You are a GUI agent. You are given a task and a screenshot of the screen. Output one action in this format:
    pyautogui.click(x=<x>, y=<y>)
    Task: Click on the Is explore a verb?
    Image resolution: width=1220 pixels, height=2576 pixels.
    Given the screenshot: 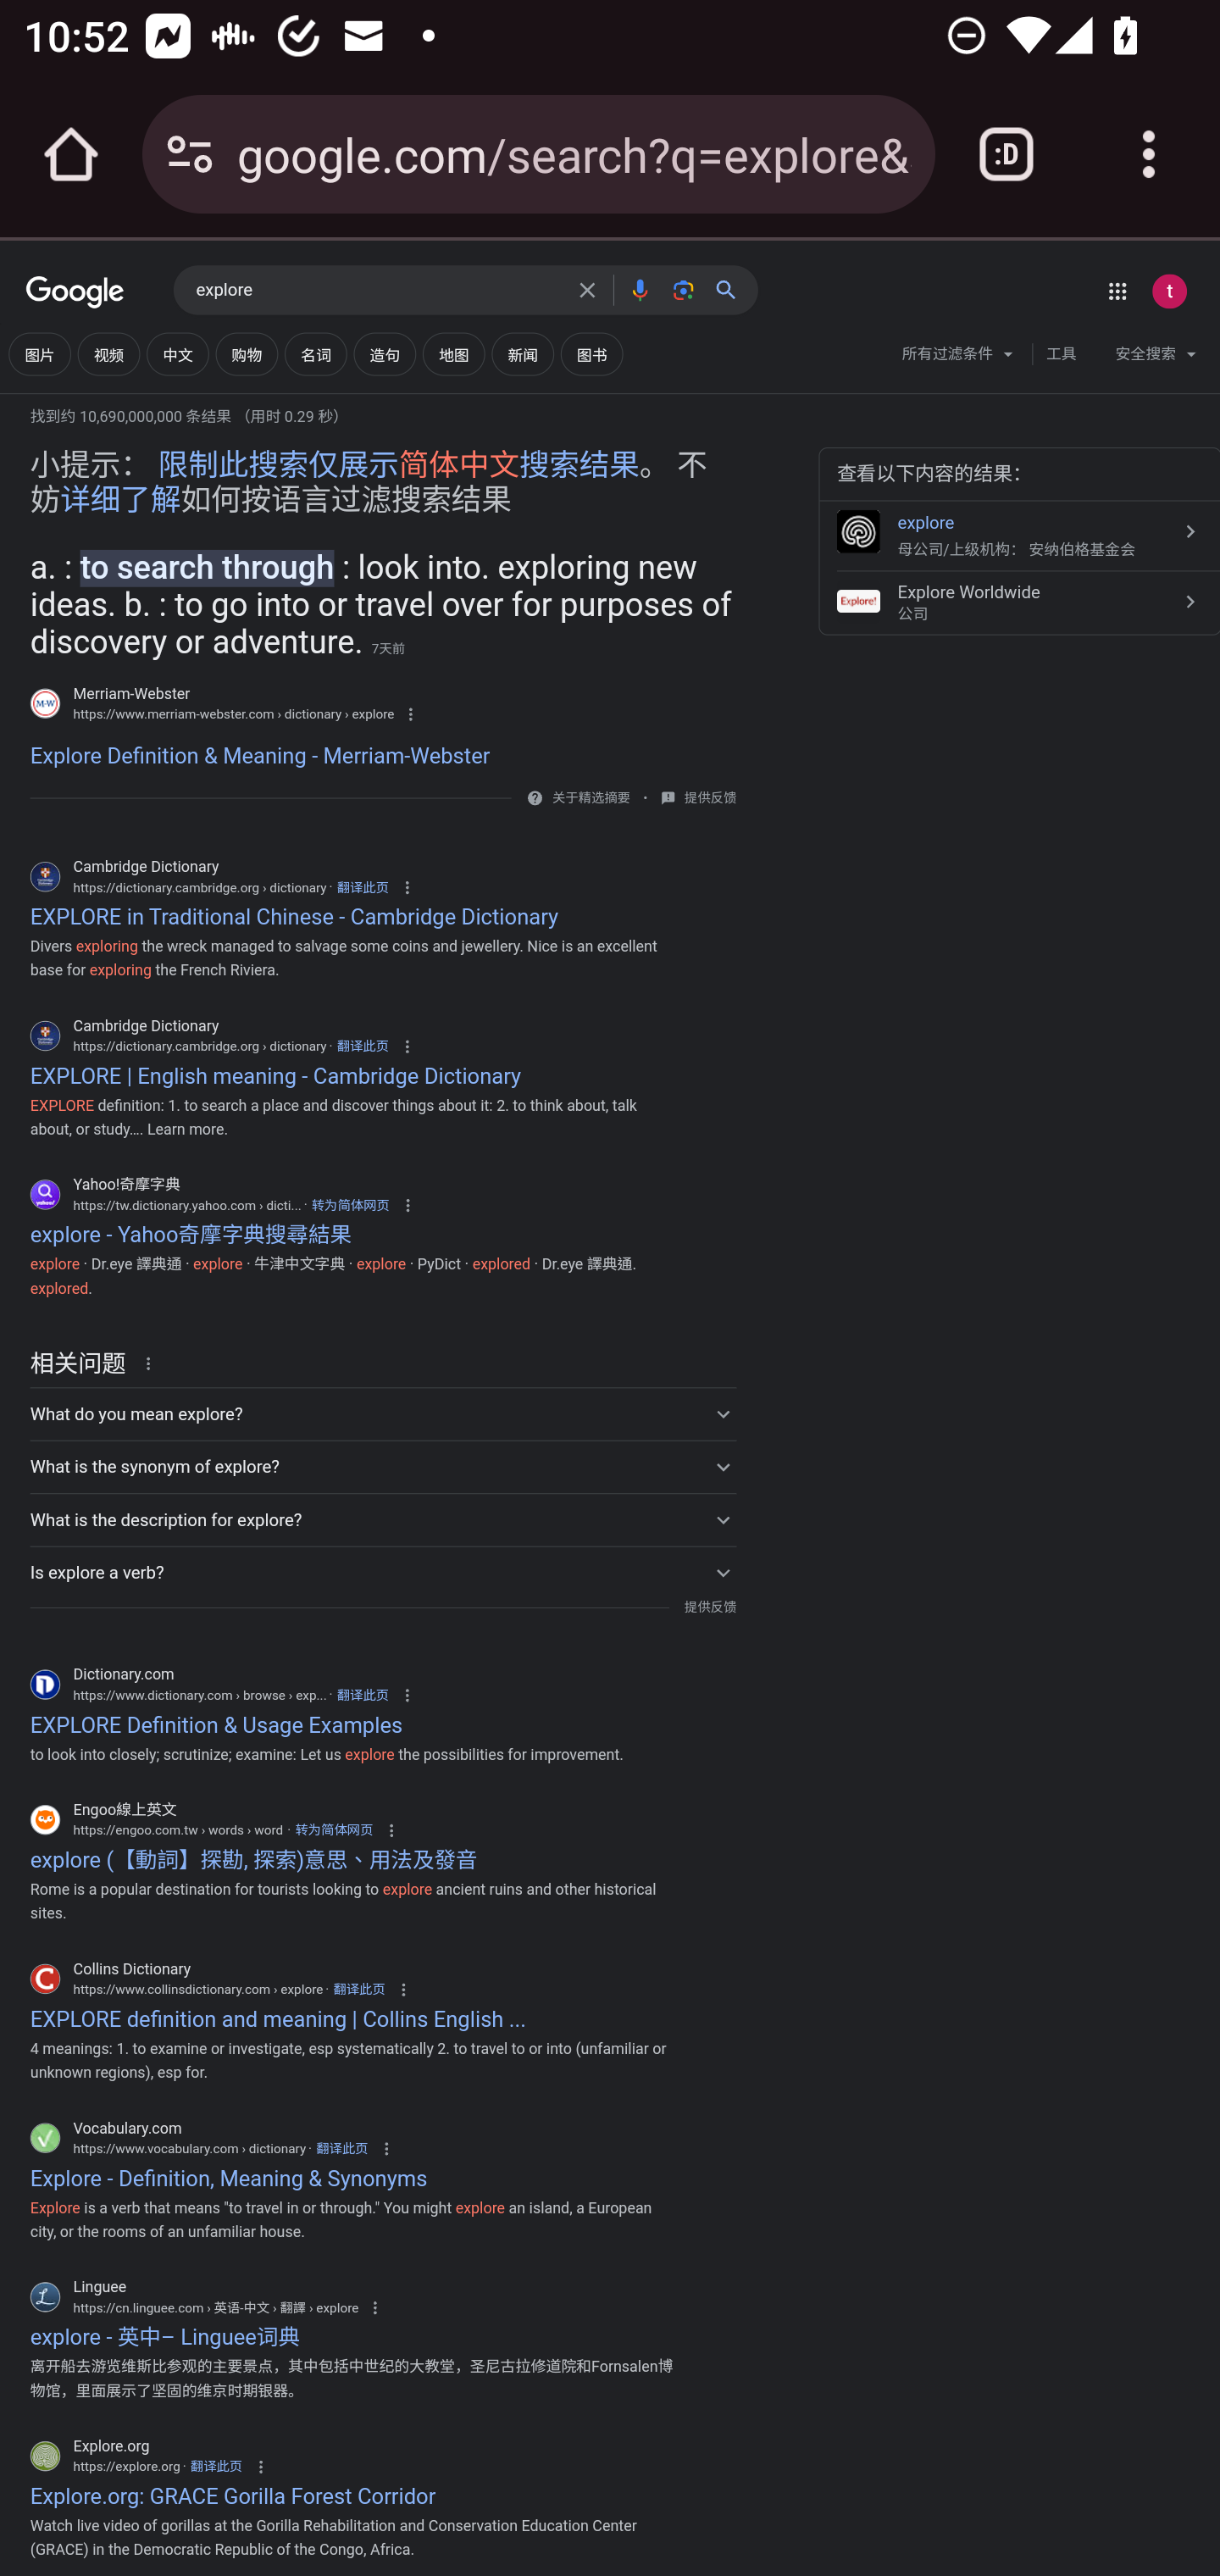 What is the action you would take?
    pyautogui.click(x=382, y=1573)
    